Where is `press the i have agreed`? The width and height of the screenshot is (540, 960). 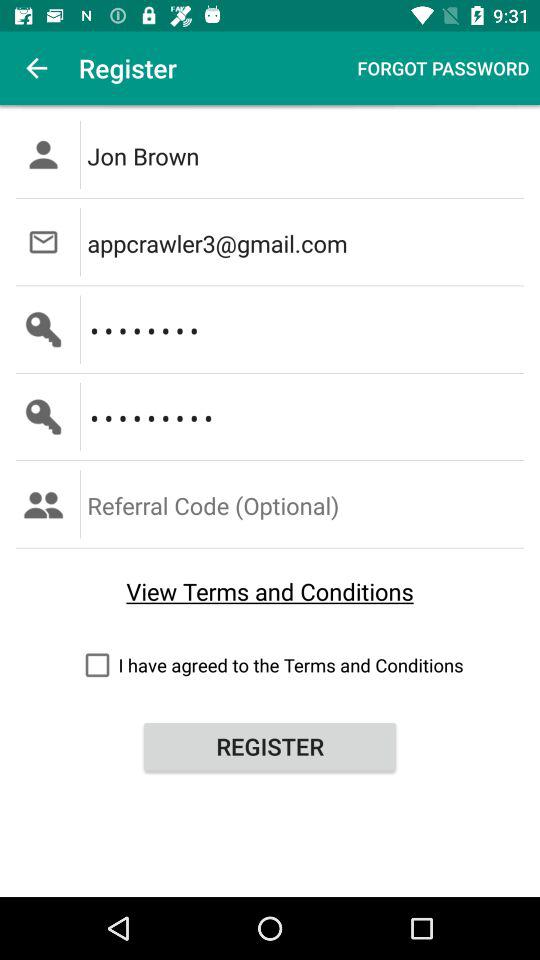
press the i have agreed is located at coordinates (270, 664).